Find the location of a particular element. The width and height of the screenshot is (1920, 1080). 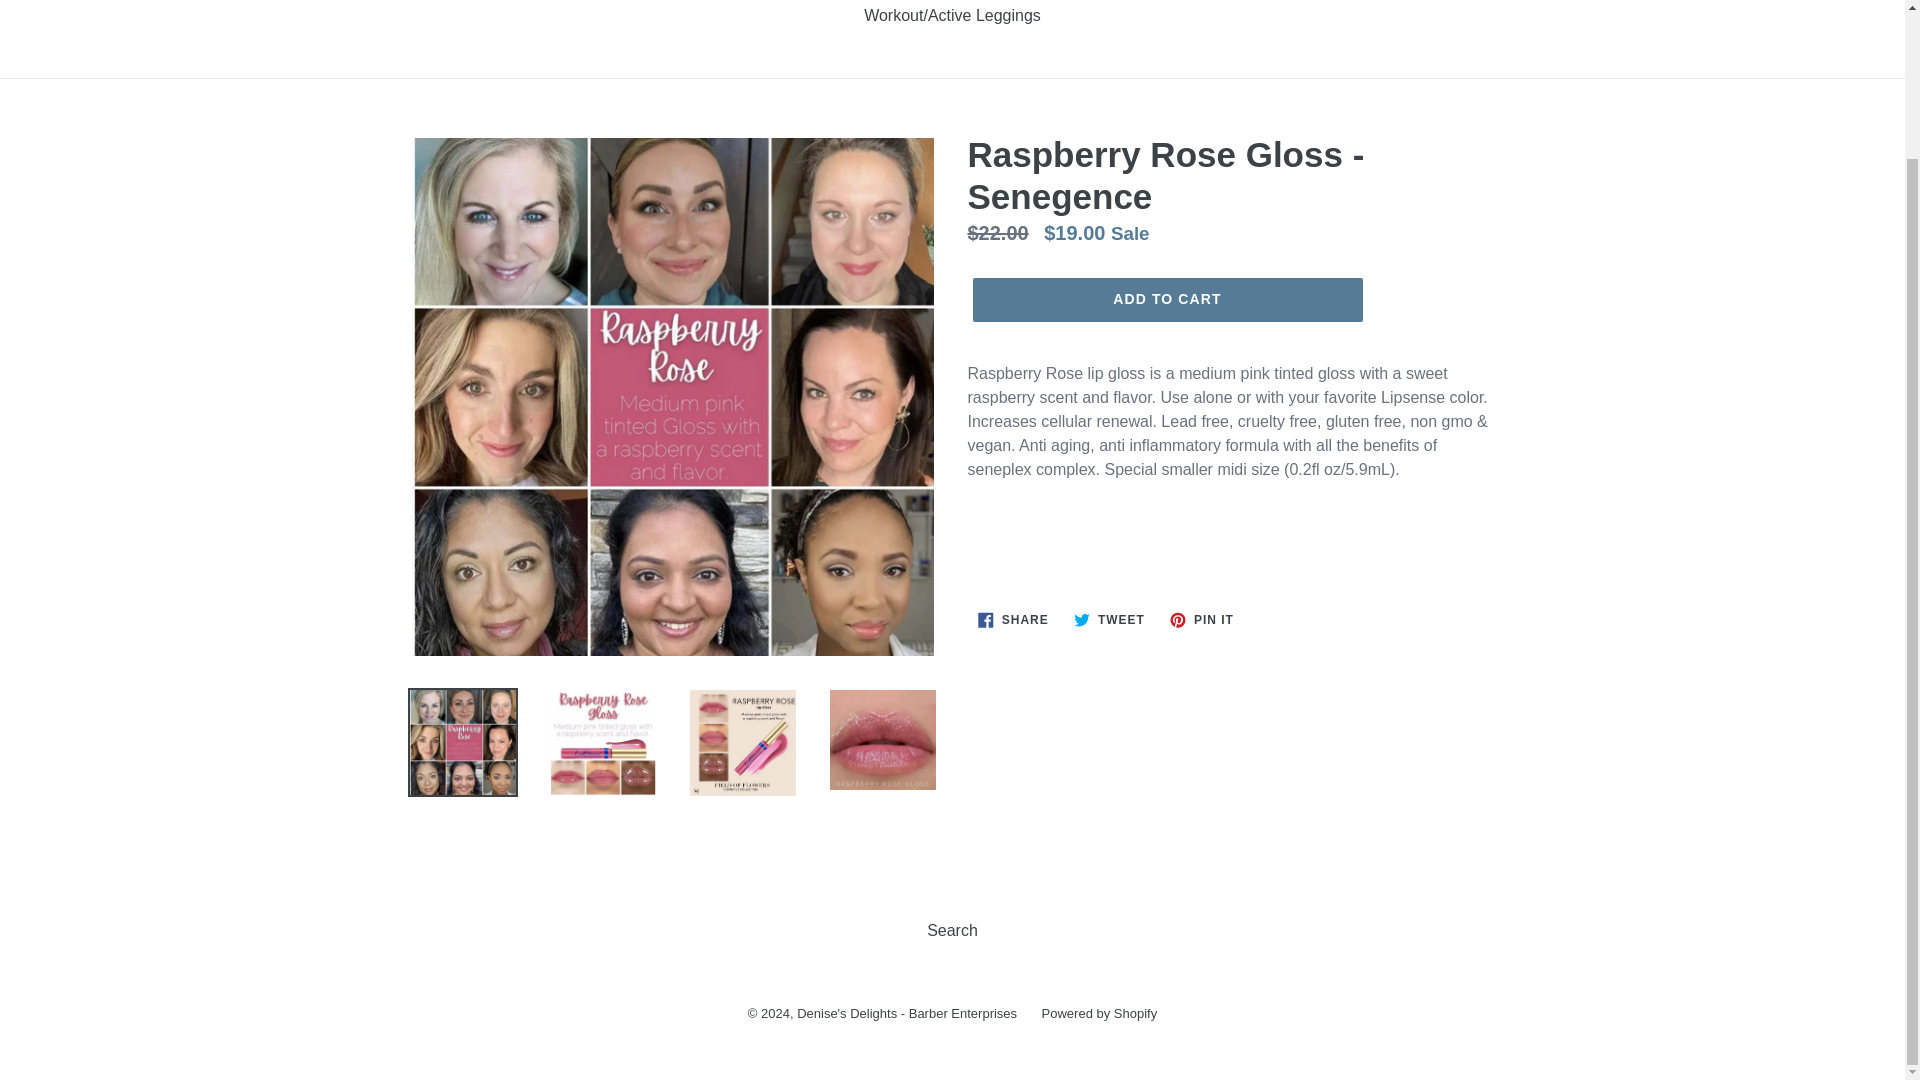

Extra Plus Size Leggings is located at coordinates (511, 2).